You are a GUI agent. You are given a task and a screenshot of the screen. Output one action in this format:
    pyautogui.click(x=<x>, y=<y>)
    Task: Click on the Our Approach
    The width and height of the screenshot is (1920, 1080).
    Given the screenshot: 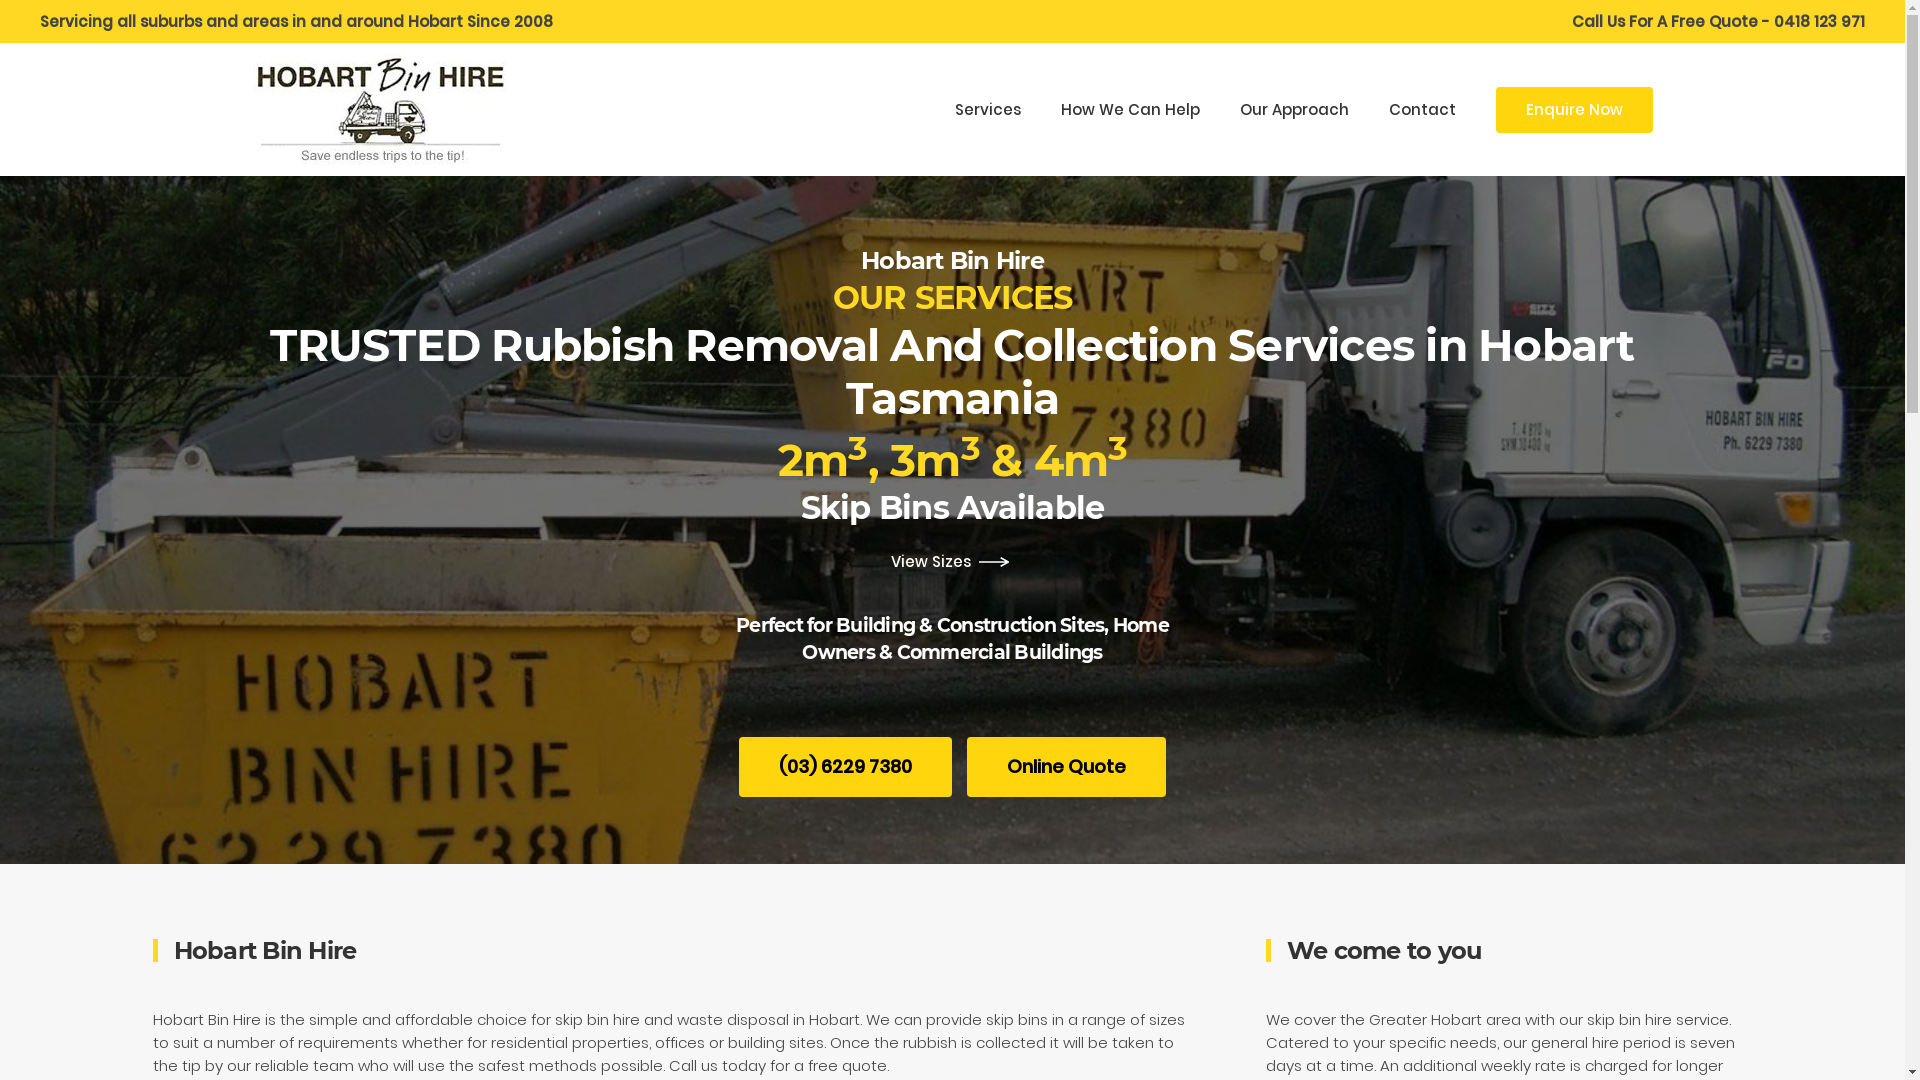 What is the action you would take?
    pyautogui.click(x=1294, y=110)
    